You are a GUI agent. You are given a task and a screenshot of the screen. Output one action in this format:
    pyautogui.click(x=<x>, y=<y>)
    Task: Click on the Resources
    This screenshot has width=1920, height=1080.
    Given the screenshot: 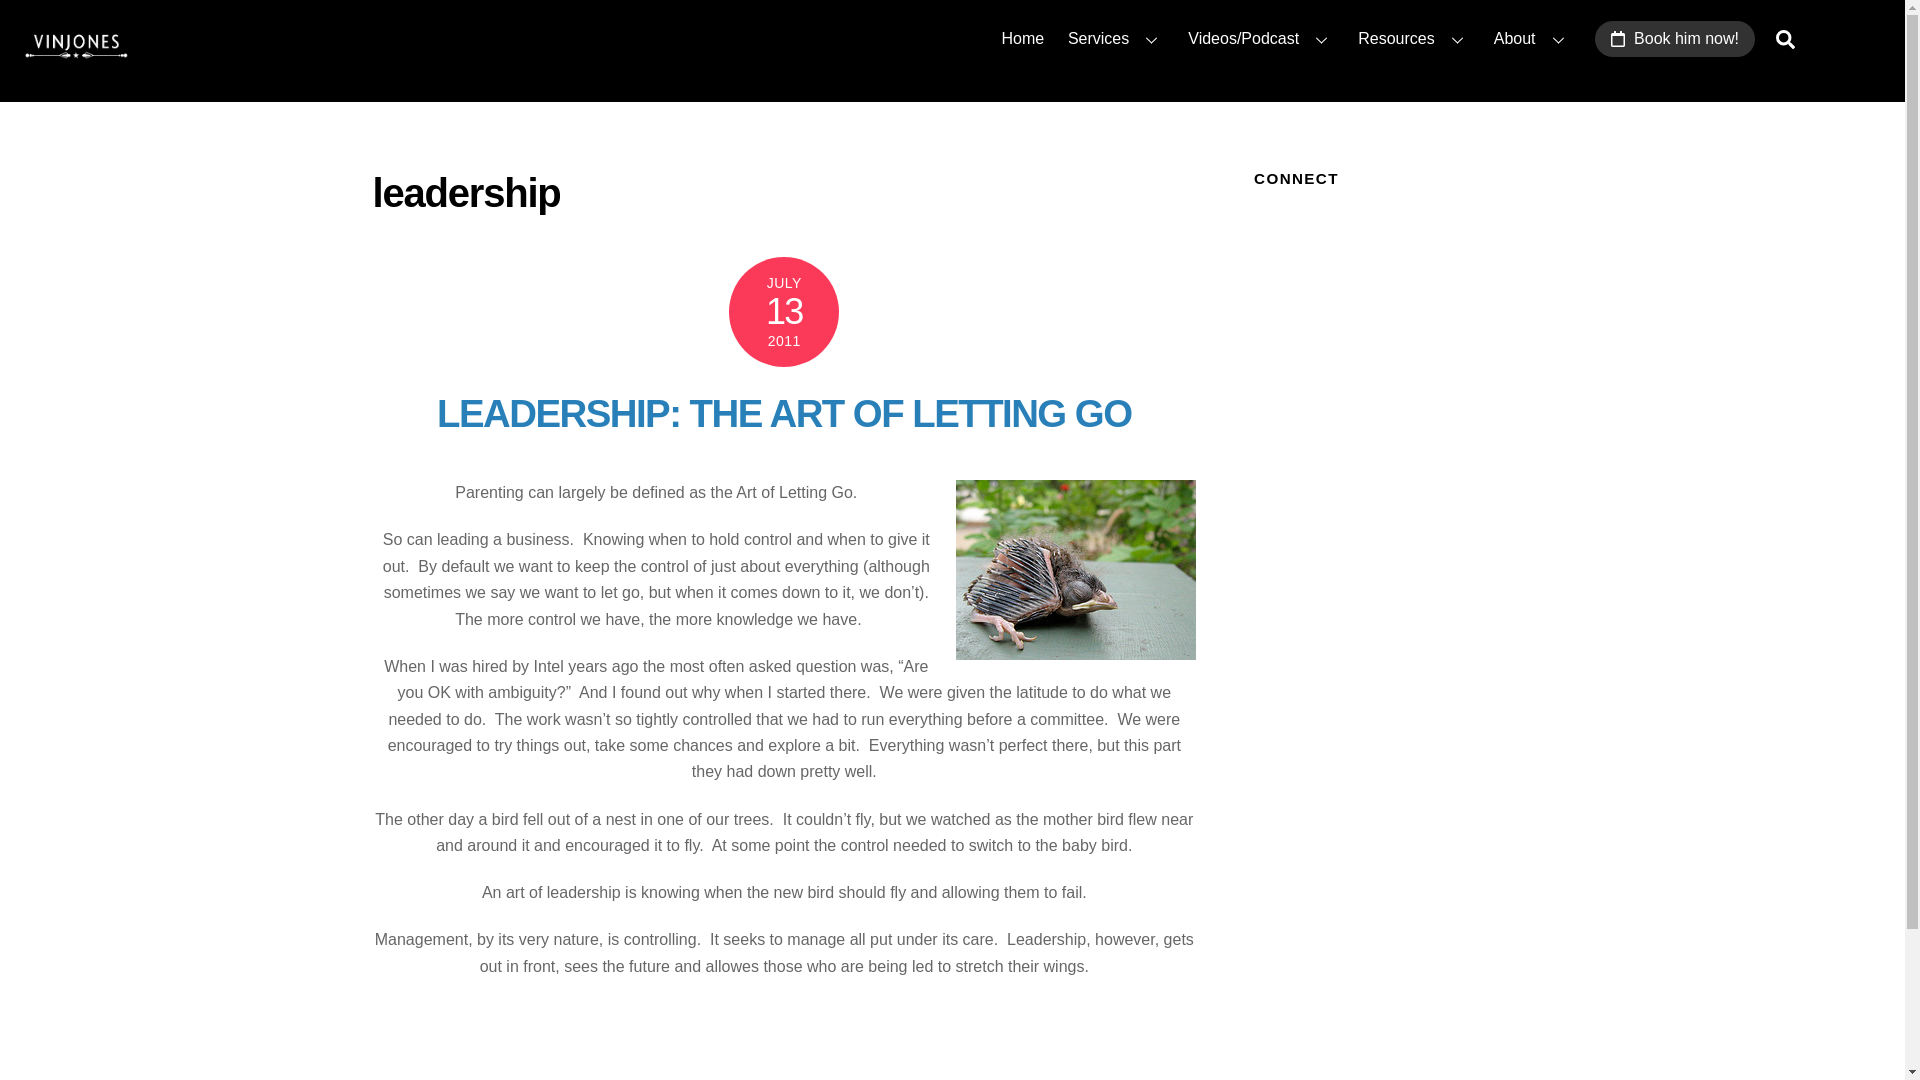 What is the action you would take?
    pyautogui.click(x=1414, y=38)
    